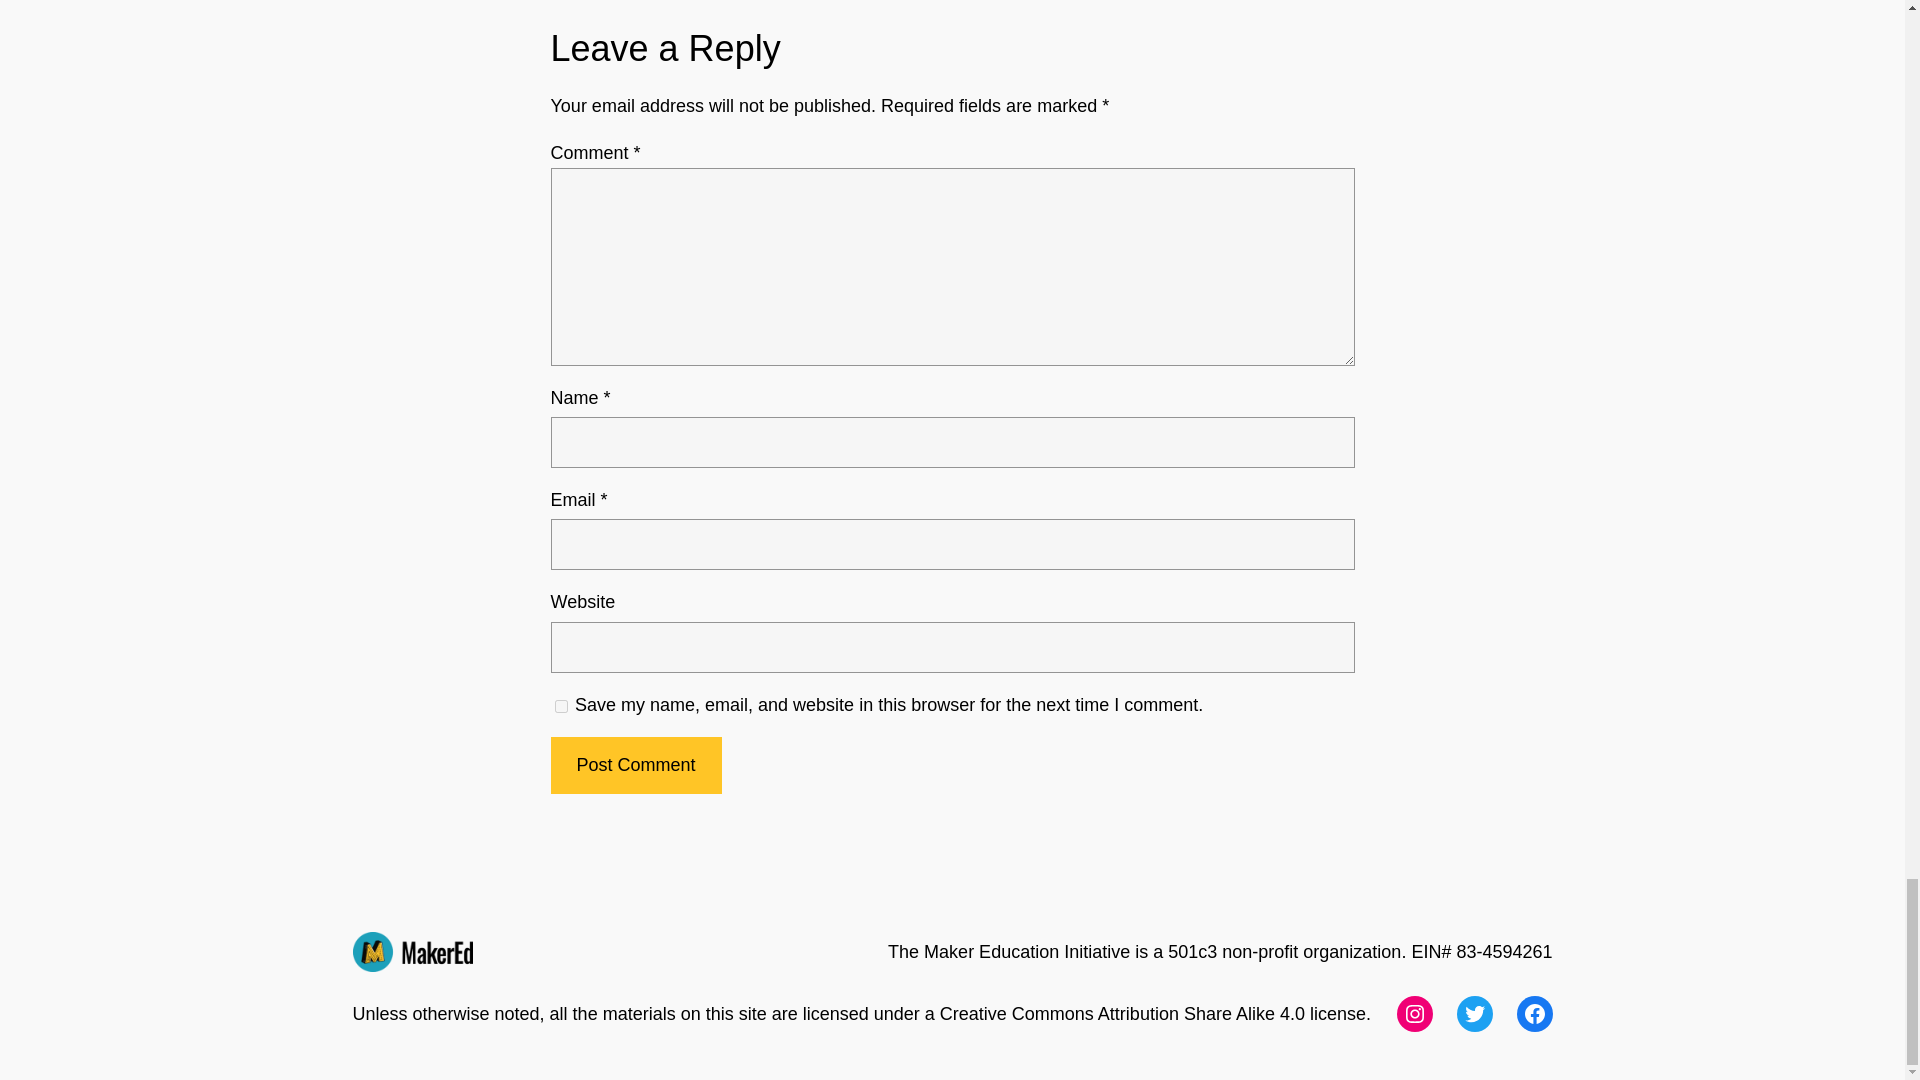  What do you see at coordinates (1414, 1014) in the screenshot?
I see `Instagram` at bounding box center [1414, 1014].